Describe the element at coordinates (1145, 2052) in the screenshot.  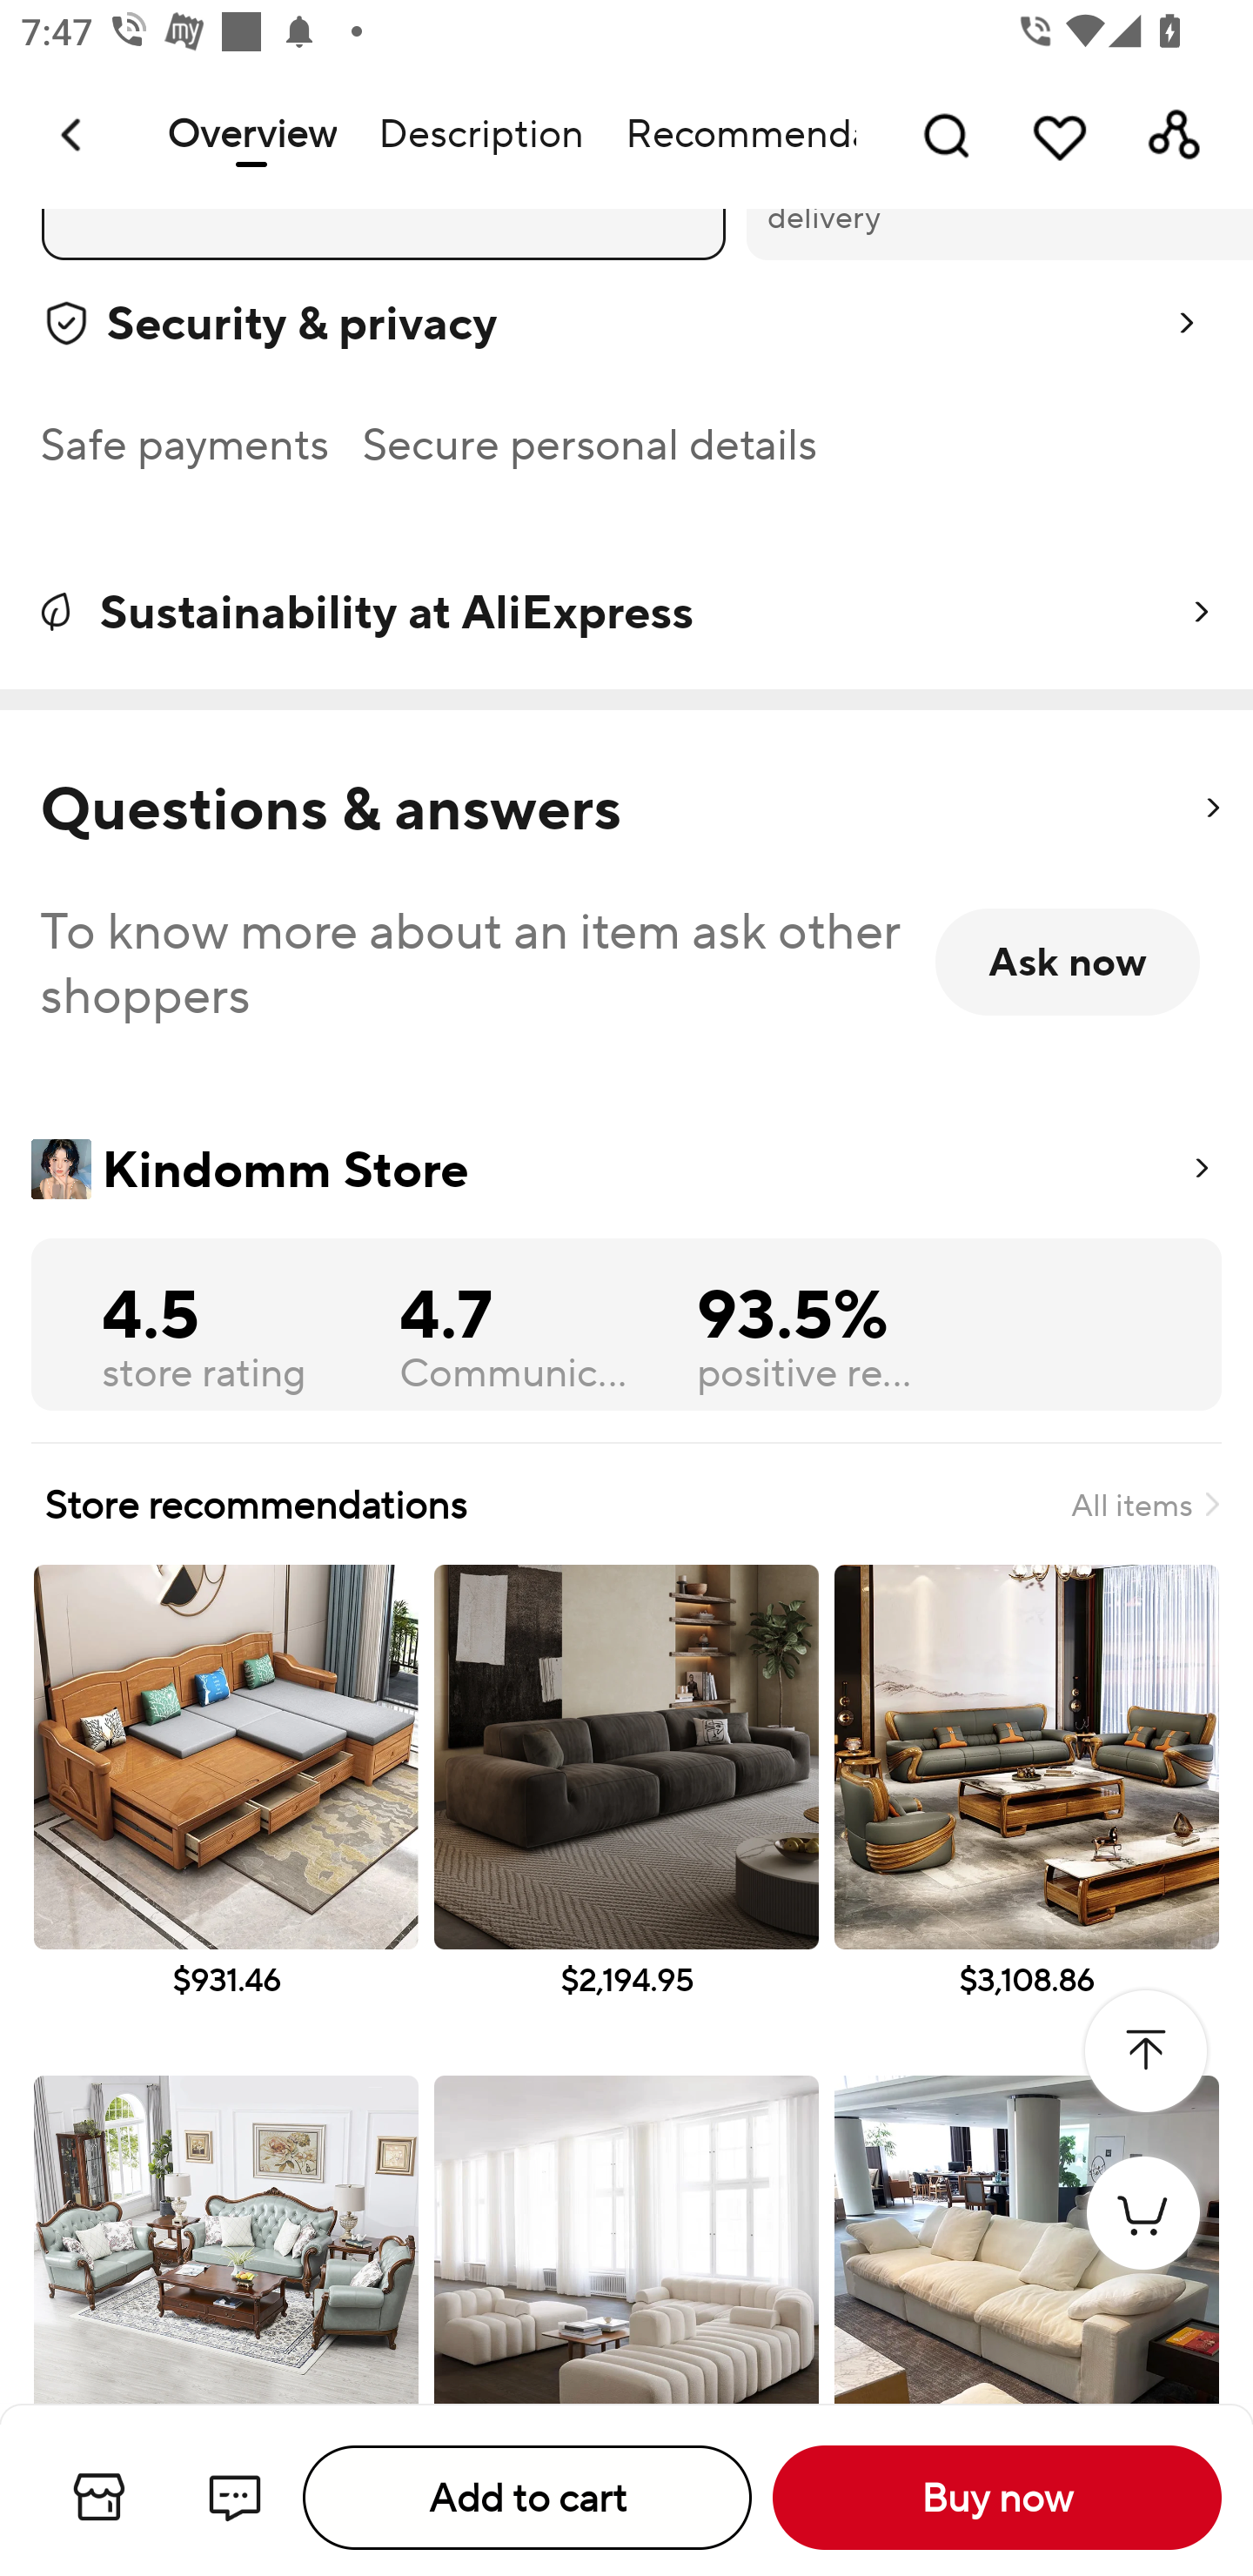
I see `` at that location.